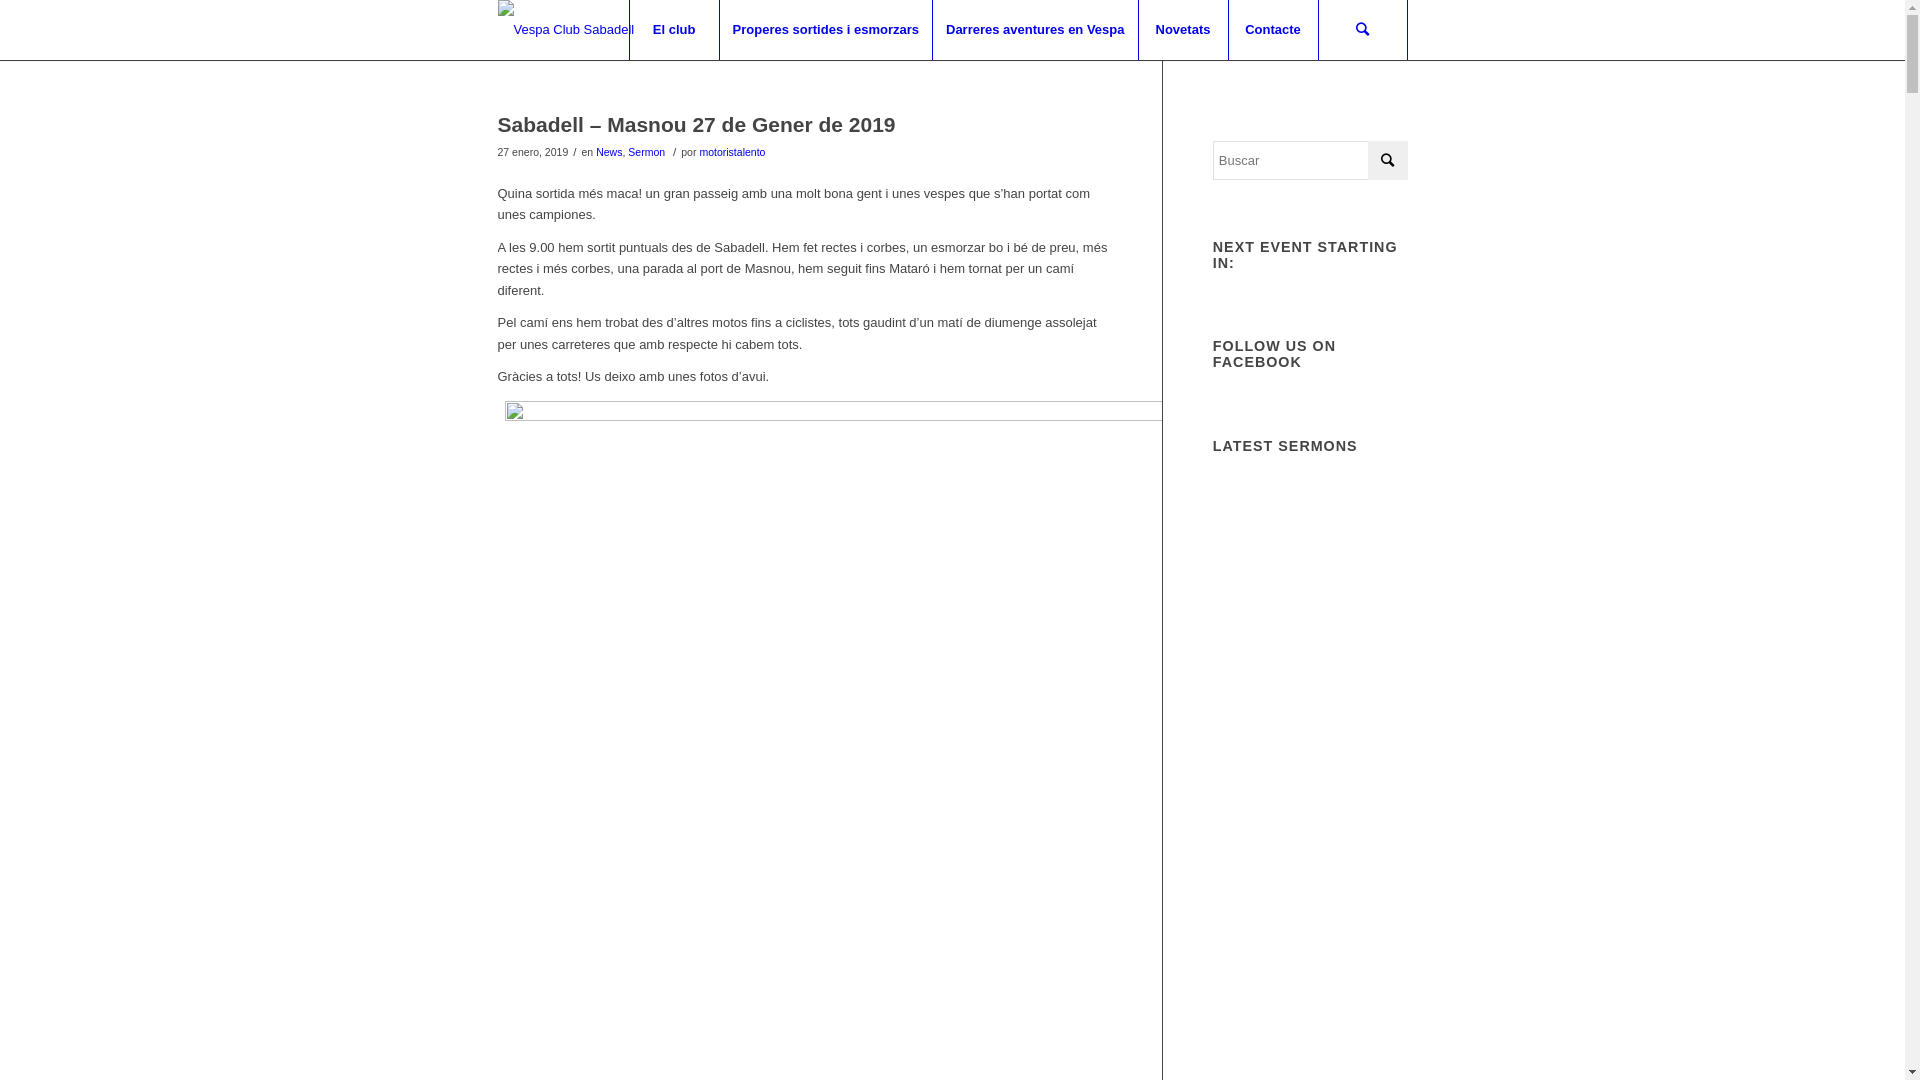  What do you see at coordinates (646, 152) in the screenshot?
I see `Sermon` at bounding box center [646, 152].